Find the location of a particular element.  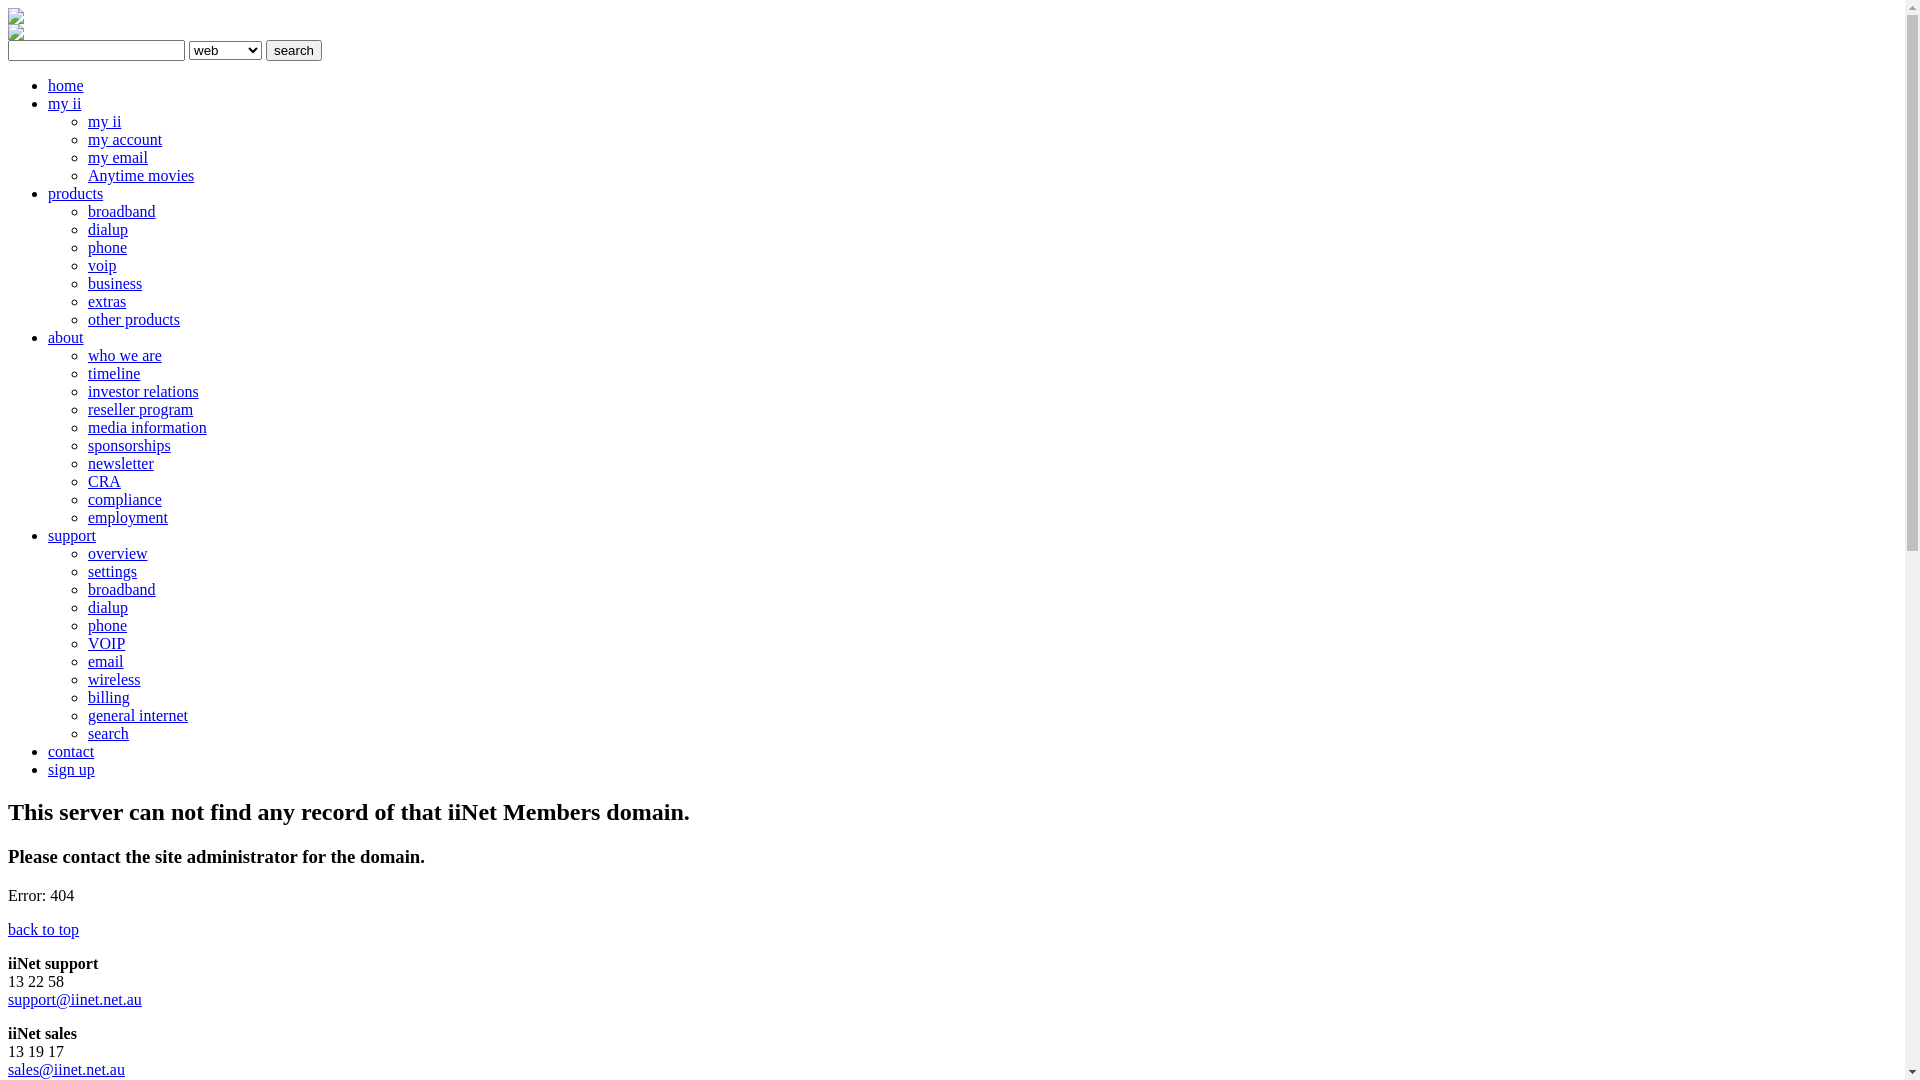

overview is located at coordinates (118, 554).